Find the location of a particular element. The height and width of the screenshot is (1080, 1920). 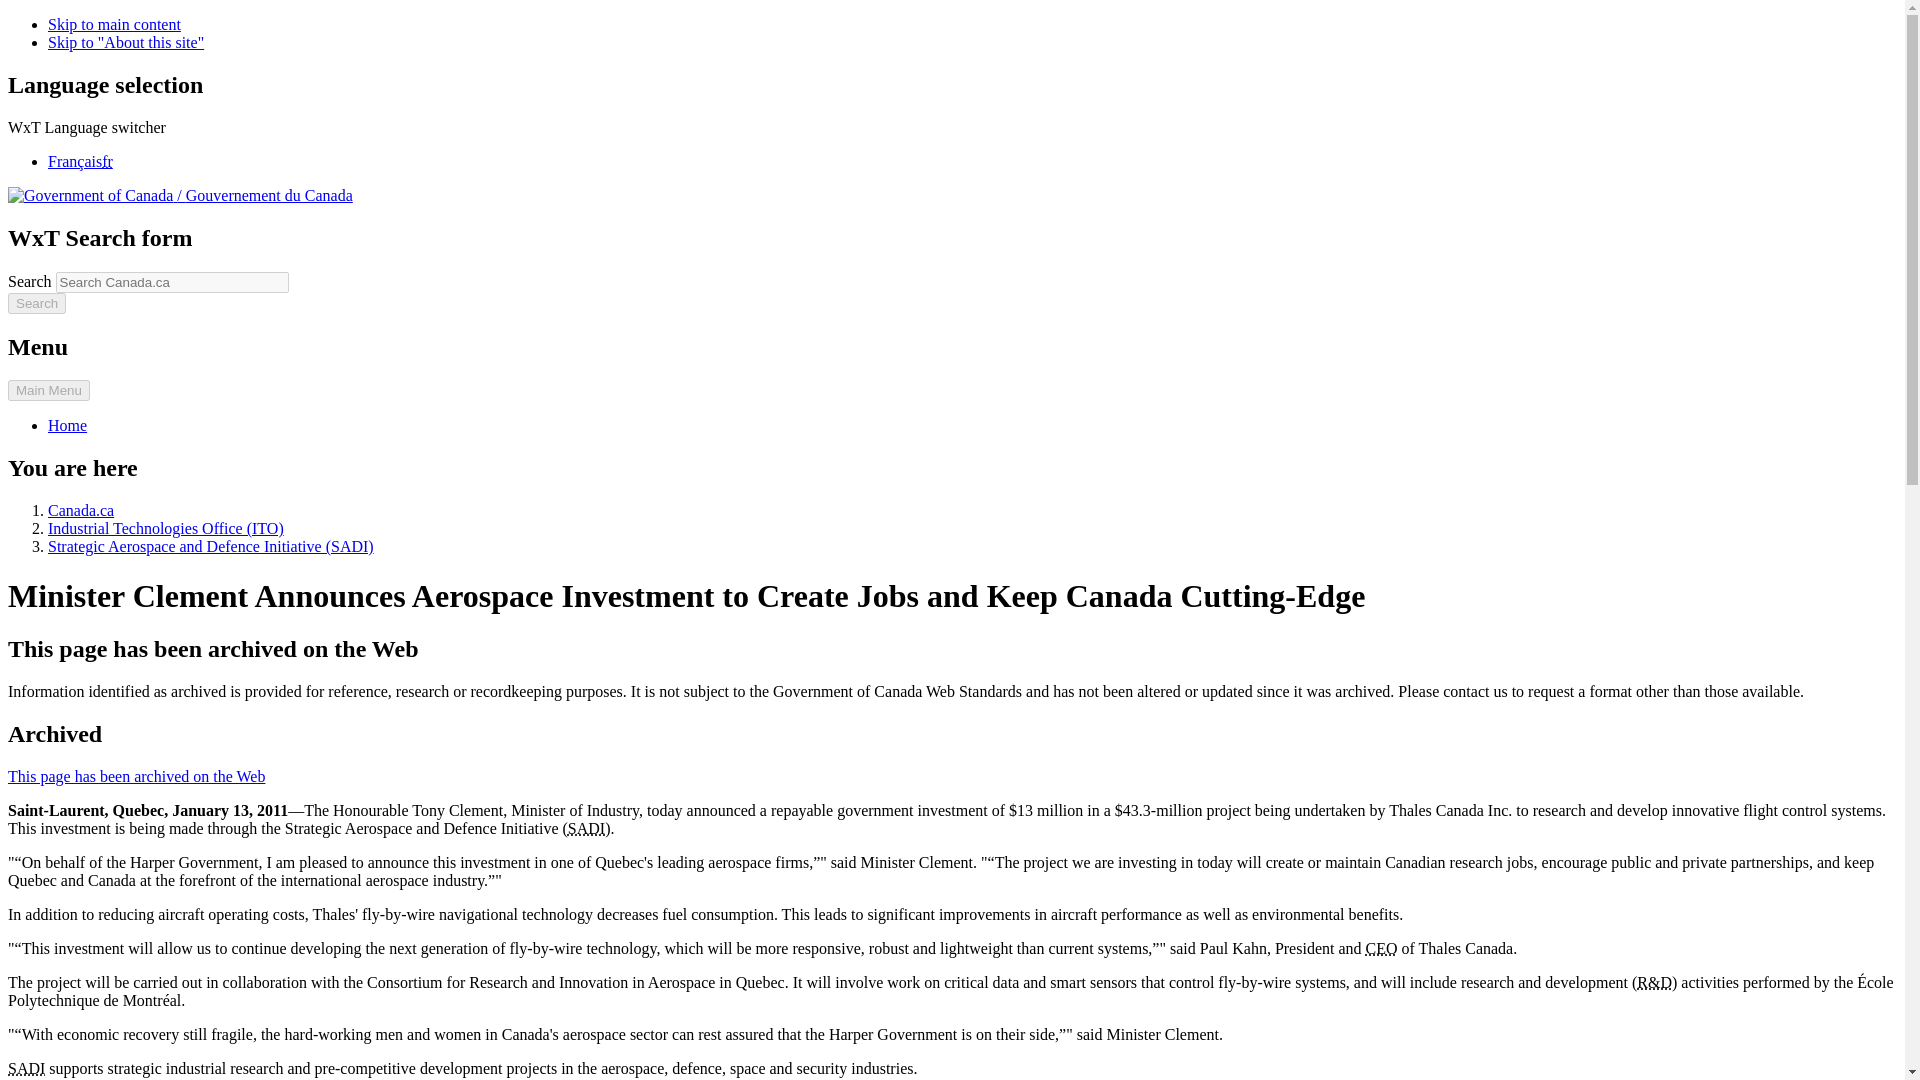

Chief Executive Officer is located at coordinates (1381, 948).